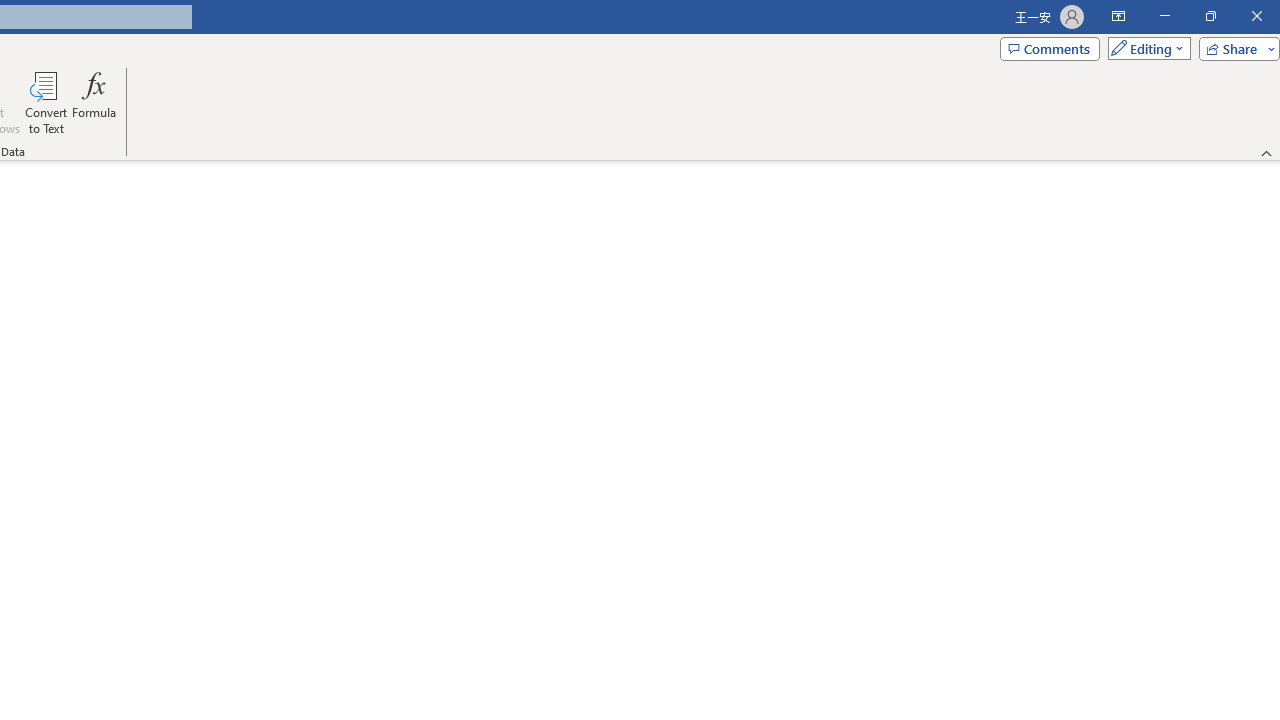 The width and height of the screenshot is (1280, 720). I want to click on Editing, so click(1144, 48).